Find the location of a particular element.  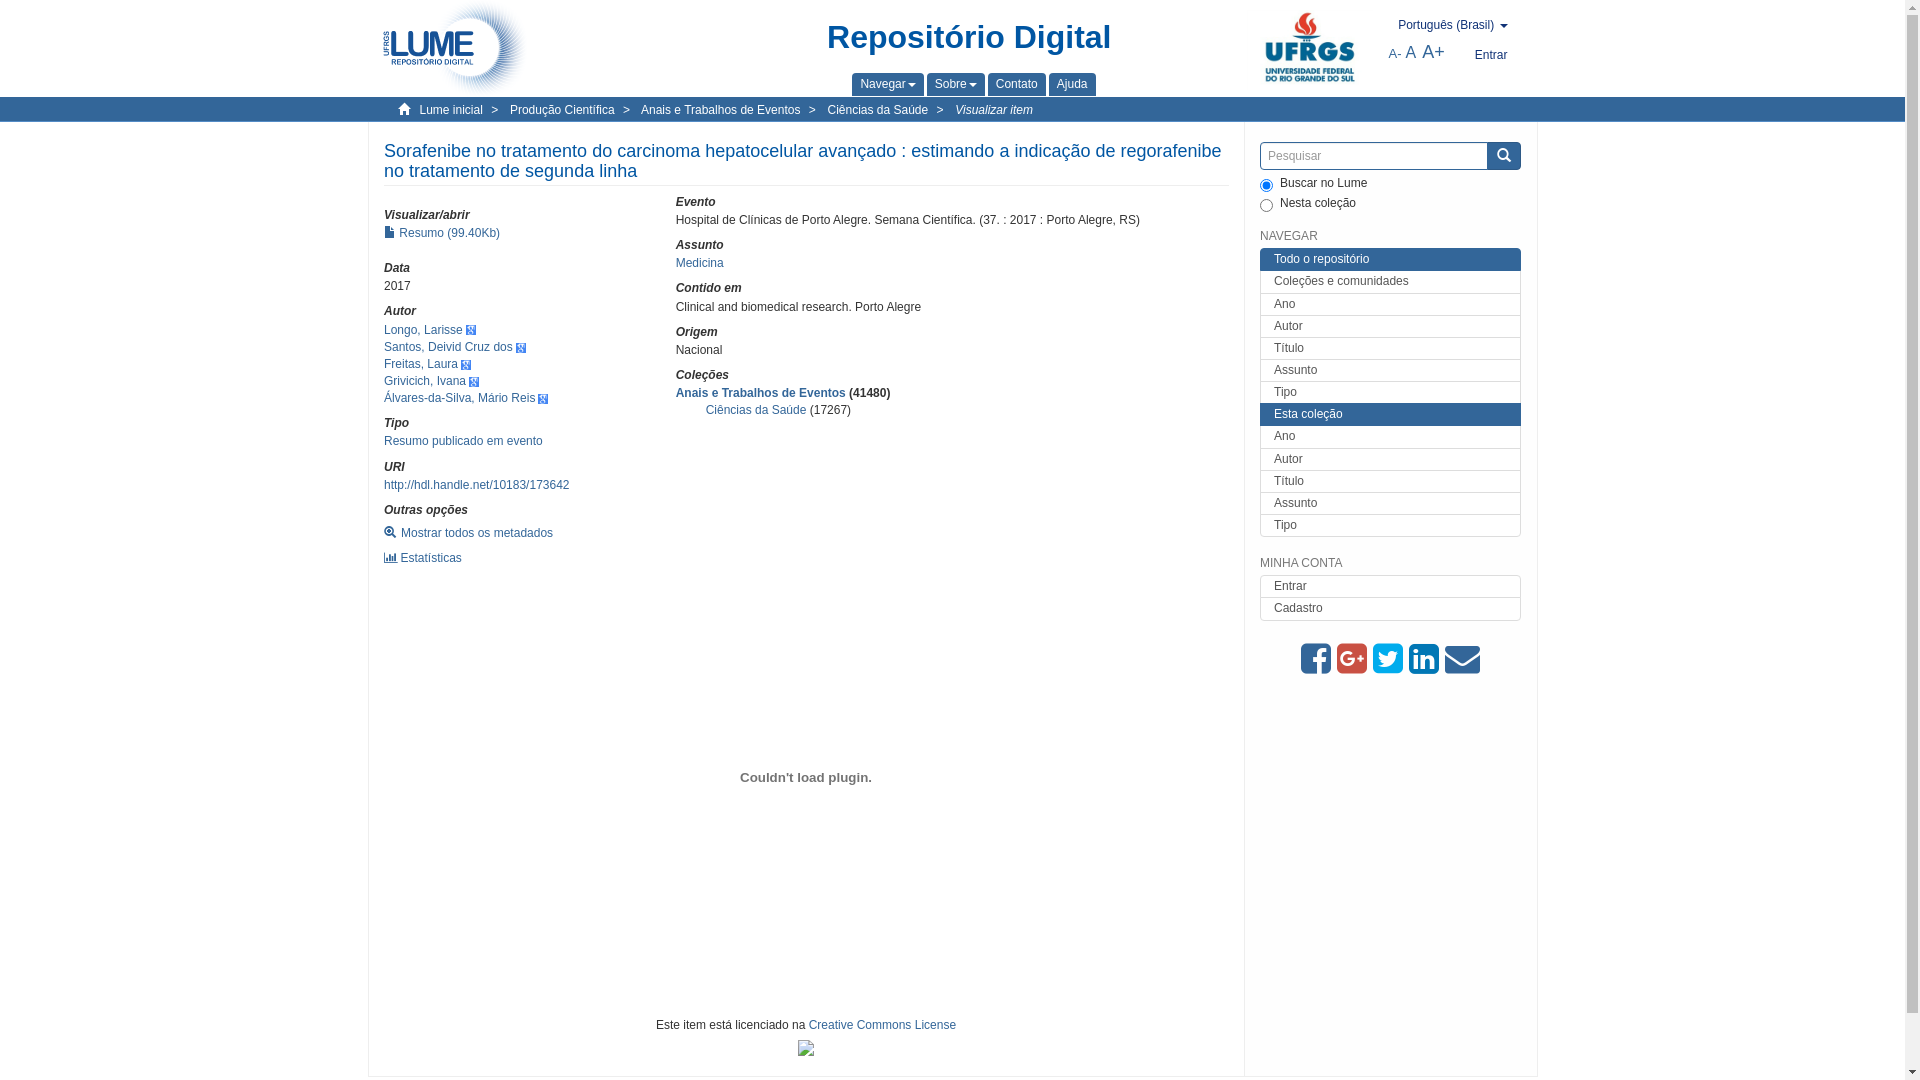

Visualizar item is located at coordinates (994, 110).